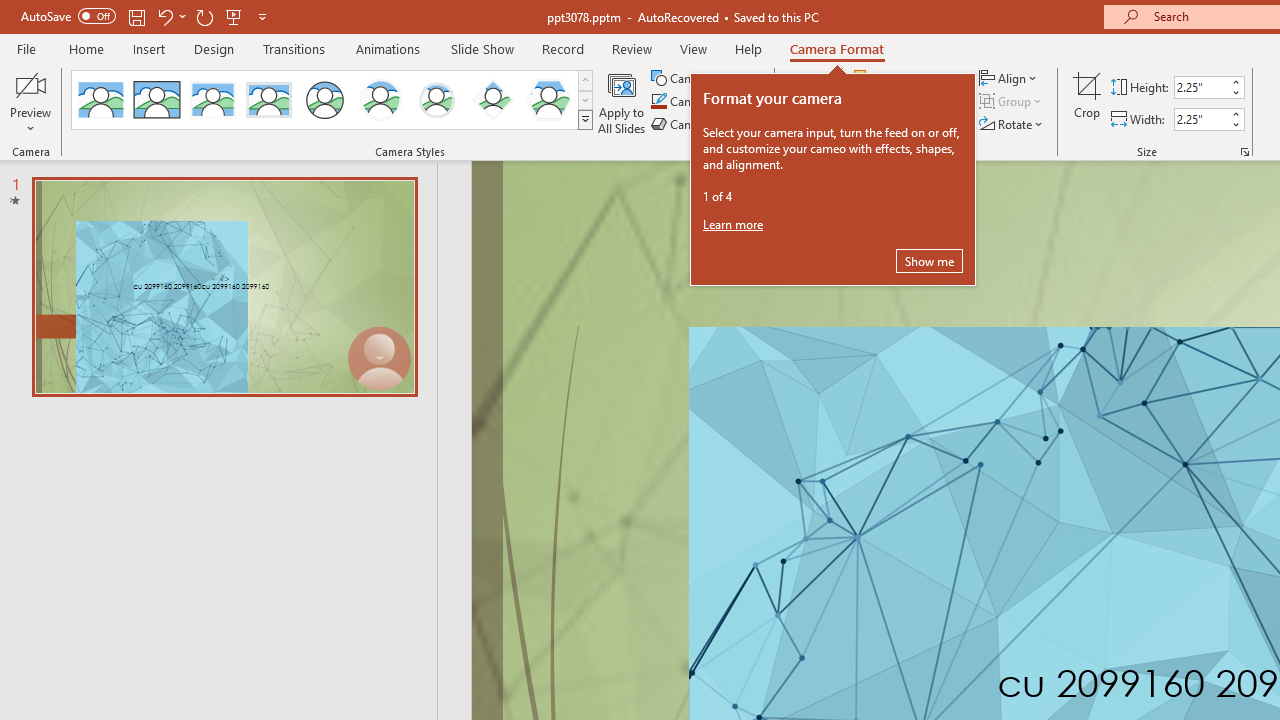  What do you see at coordinates (381, 100) in the screenshot?
I see `Center Shadow Circle` at bounding box center [381, 100].